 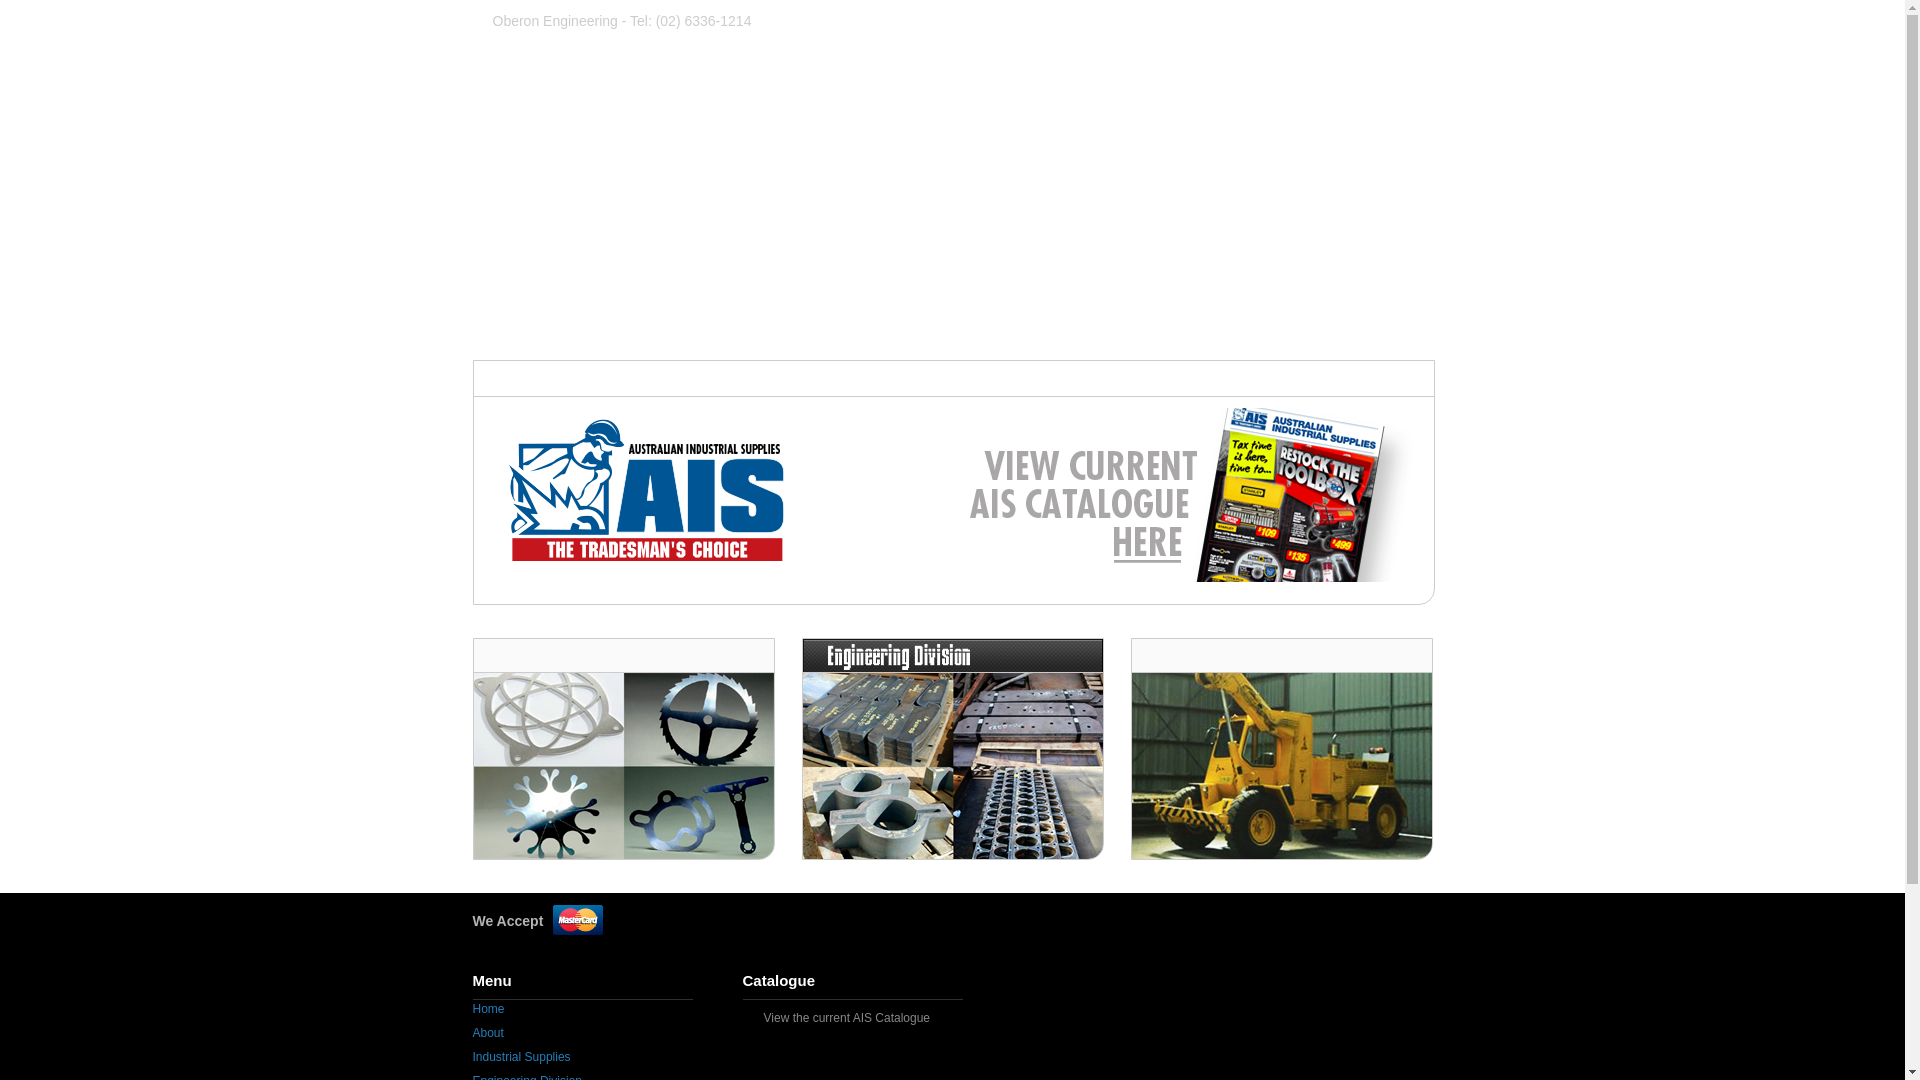 What do you see at coordinates (914, 63) in the screenshot?
I see `Engineering Division` at bounding box center [914, 63].